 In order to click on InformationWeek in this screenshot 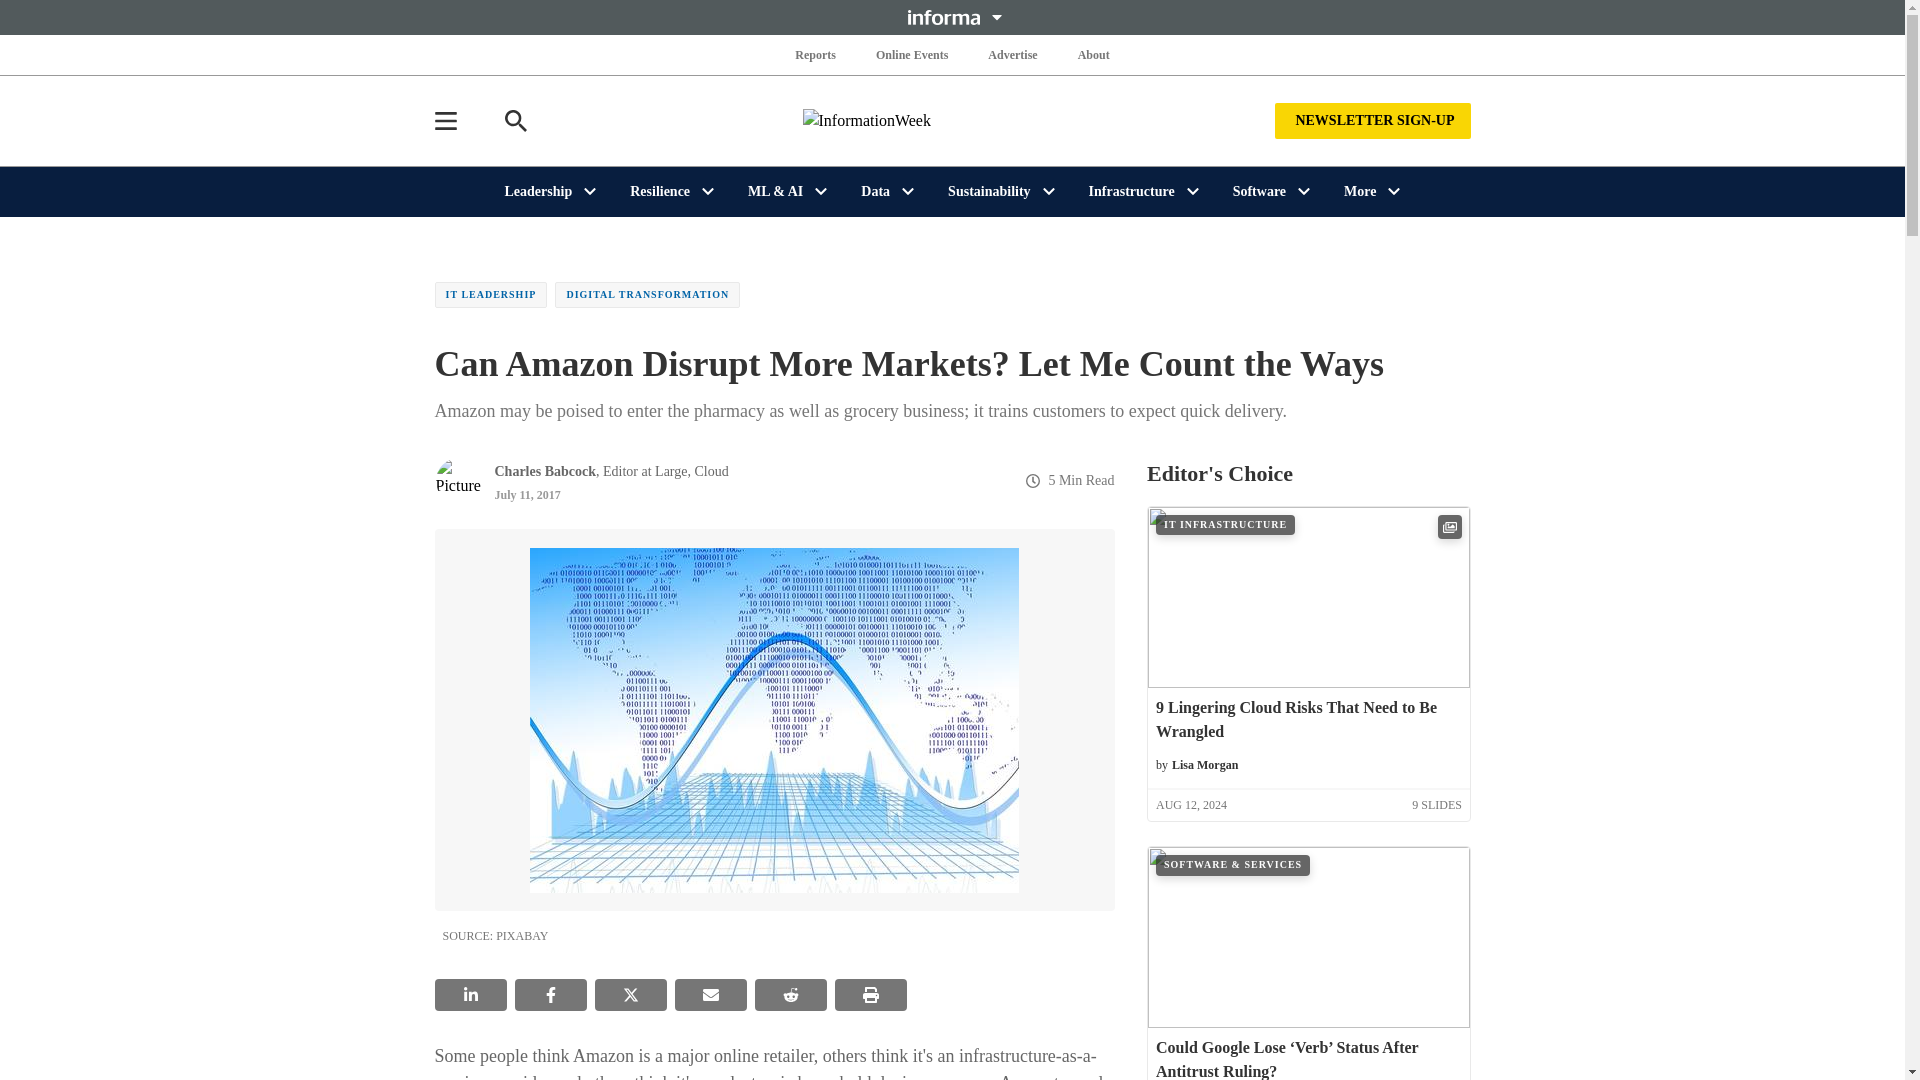, I will do `click(952, 120)`.